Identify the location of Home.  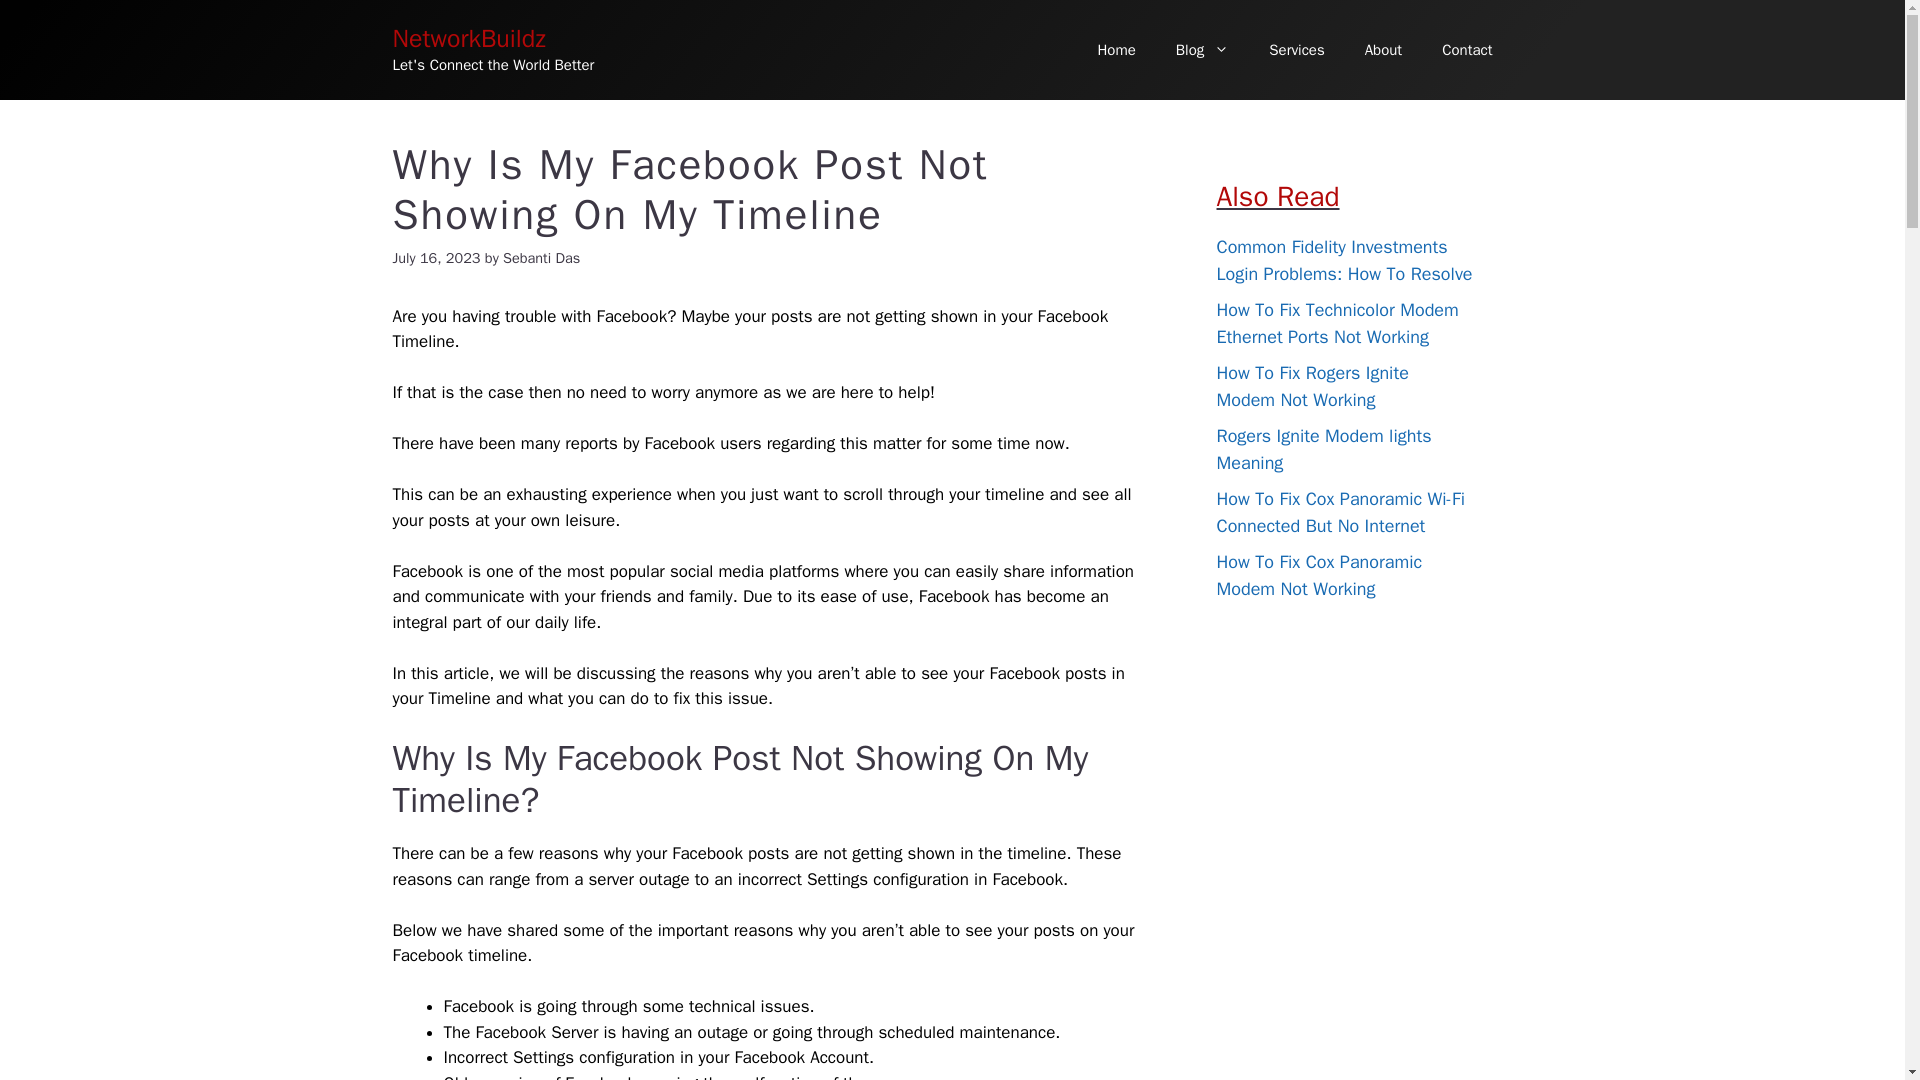
(1116, 50).